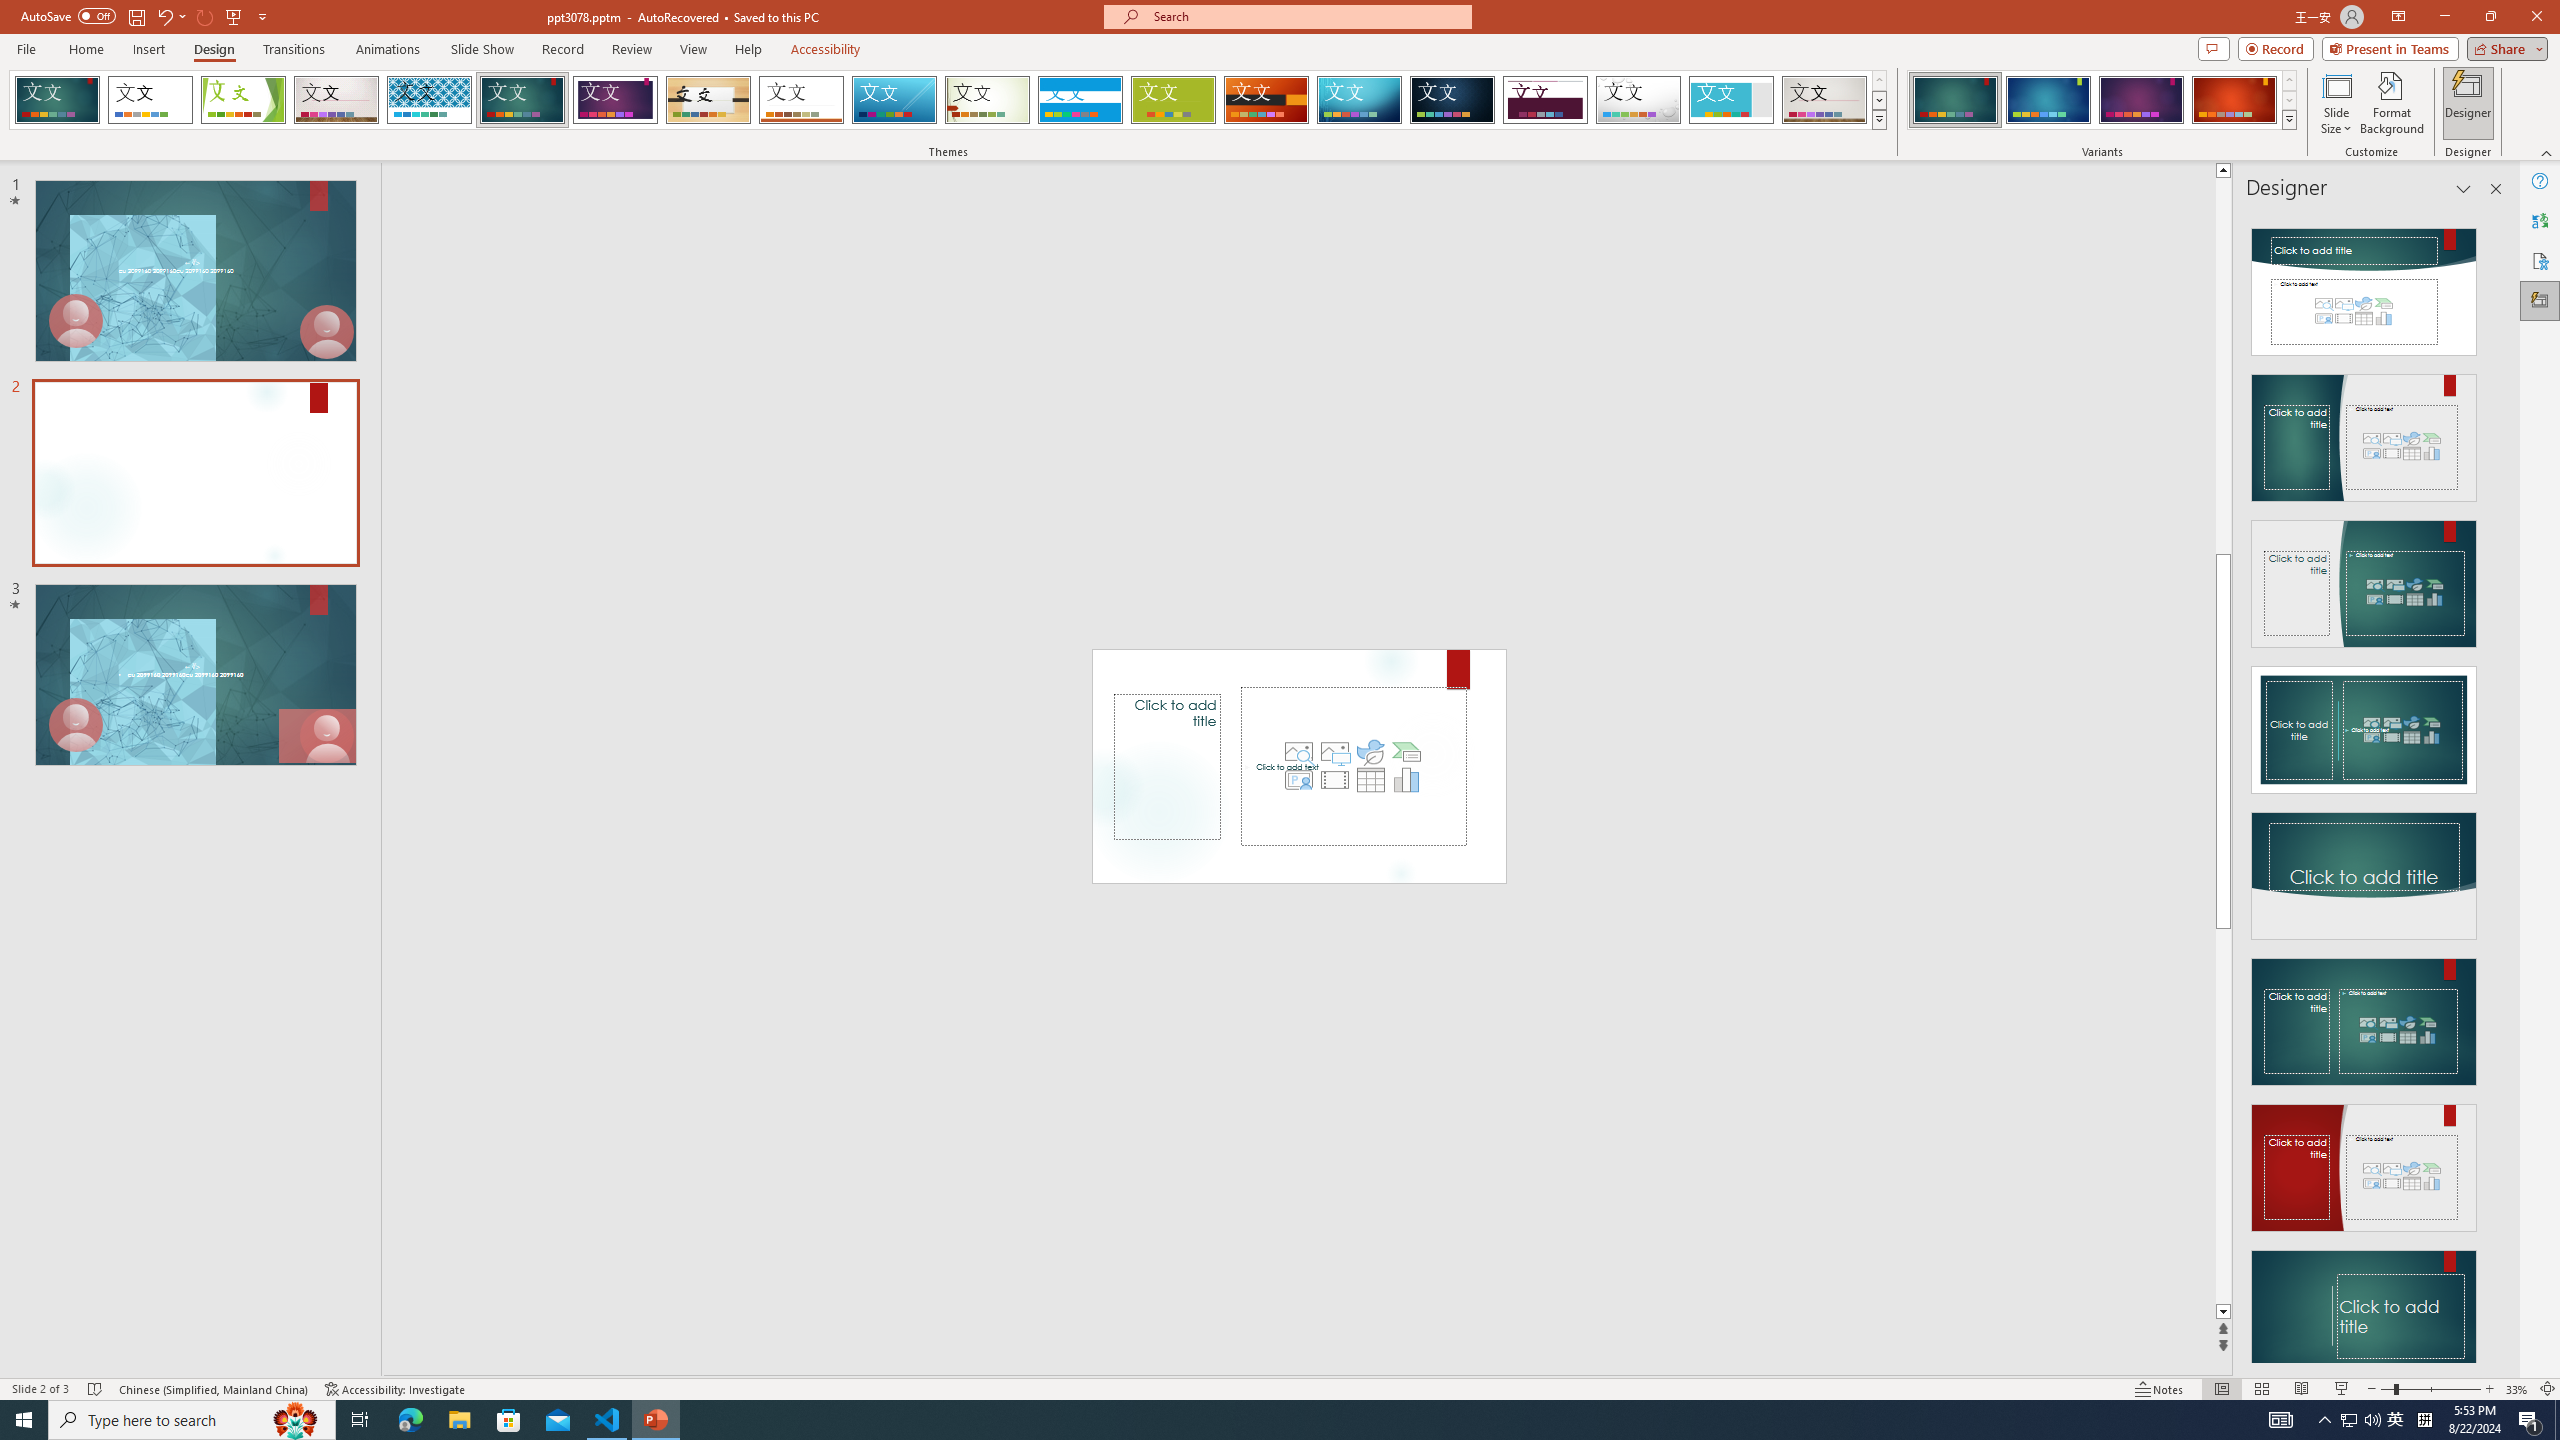 This screenshot has height=1440, width=2560. I want to click on Basis, so click(1174, 100).